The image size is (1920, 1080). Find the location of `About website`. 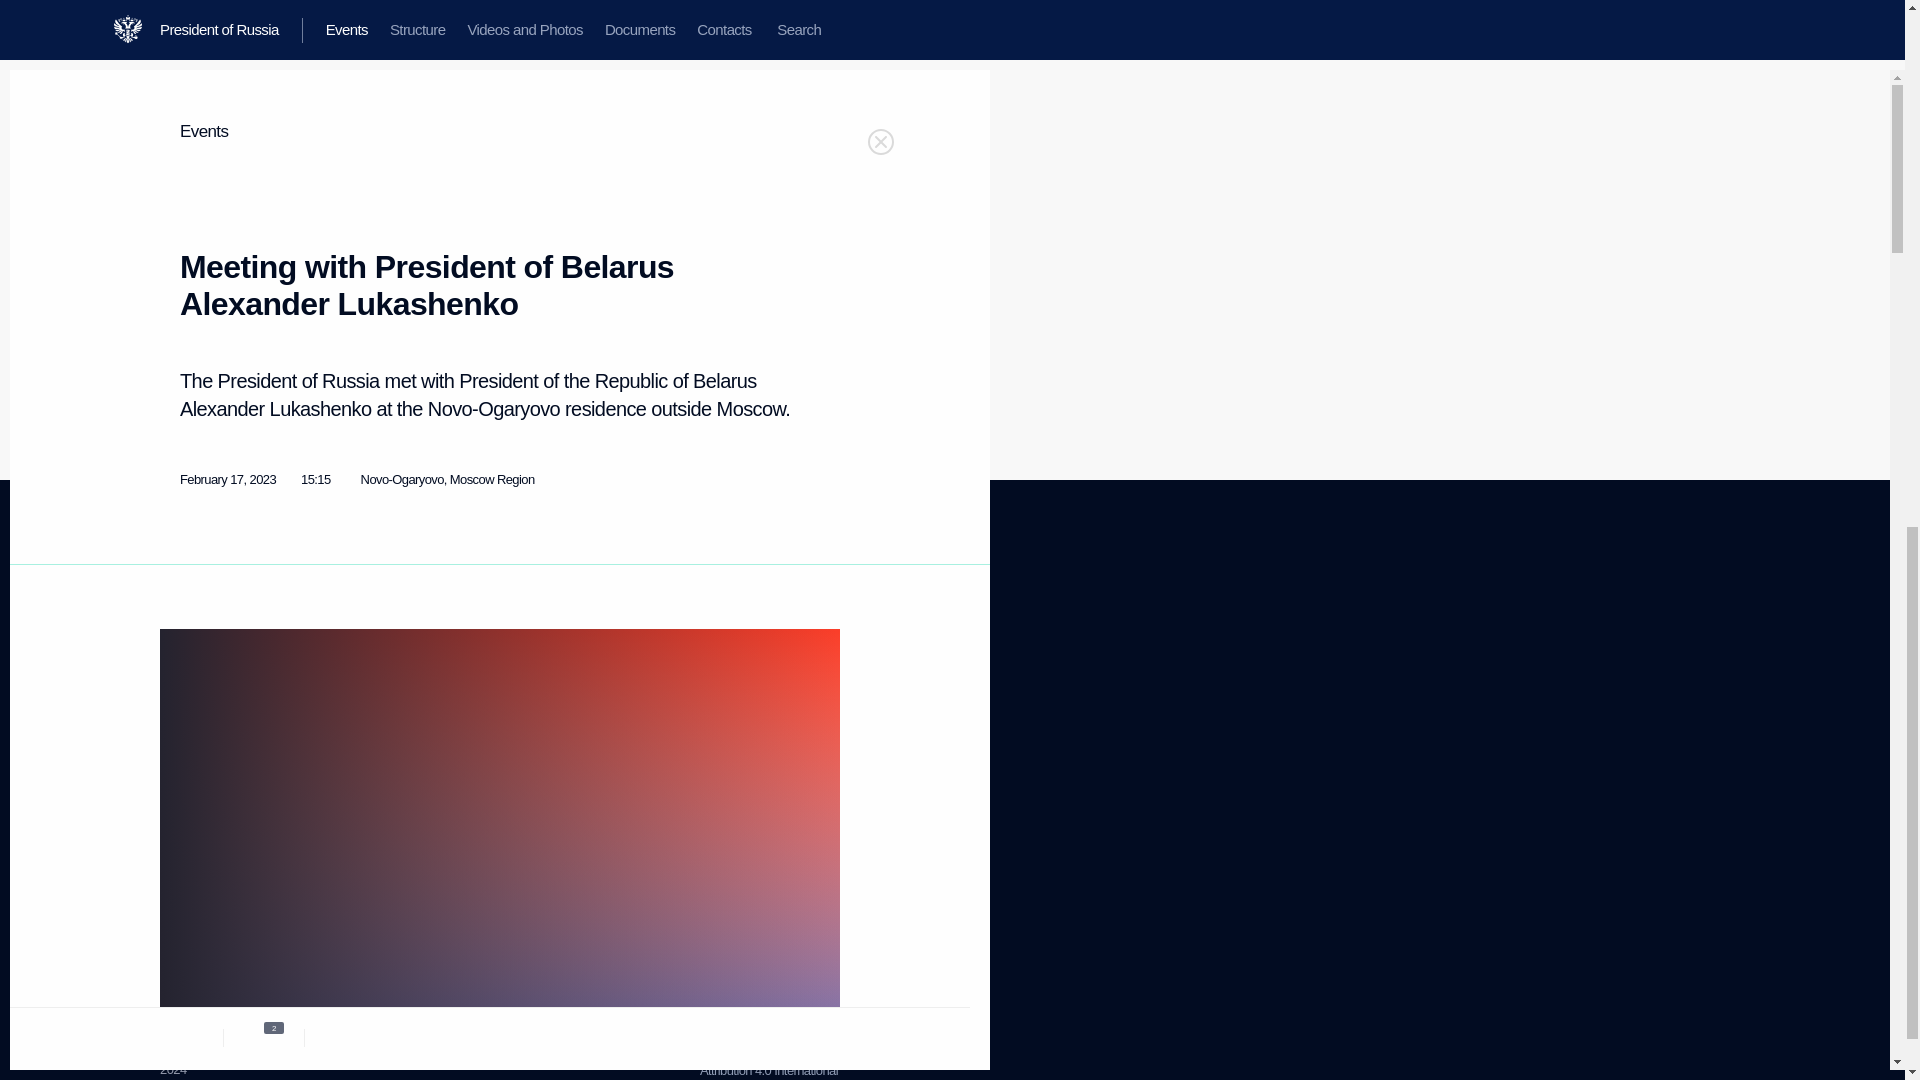

About website is located at coordinates (736, 634).